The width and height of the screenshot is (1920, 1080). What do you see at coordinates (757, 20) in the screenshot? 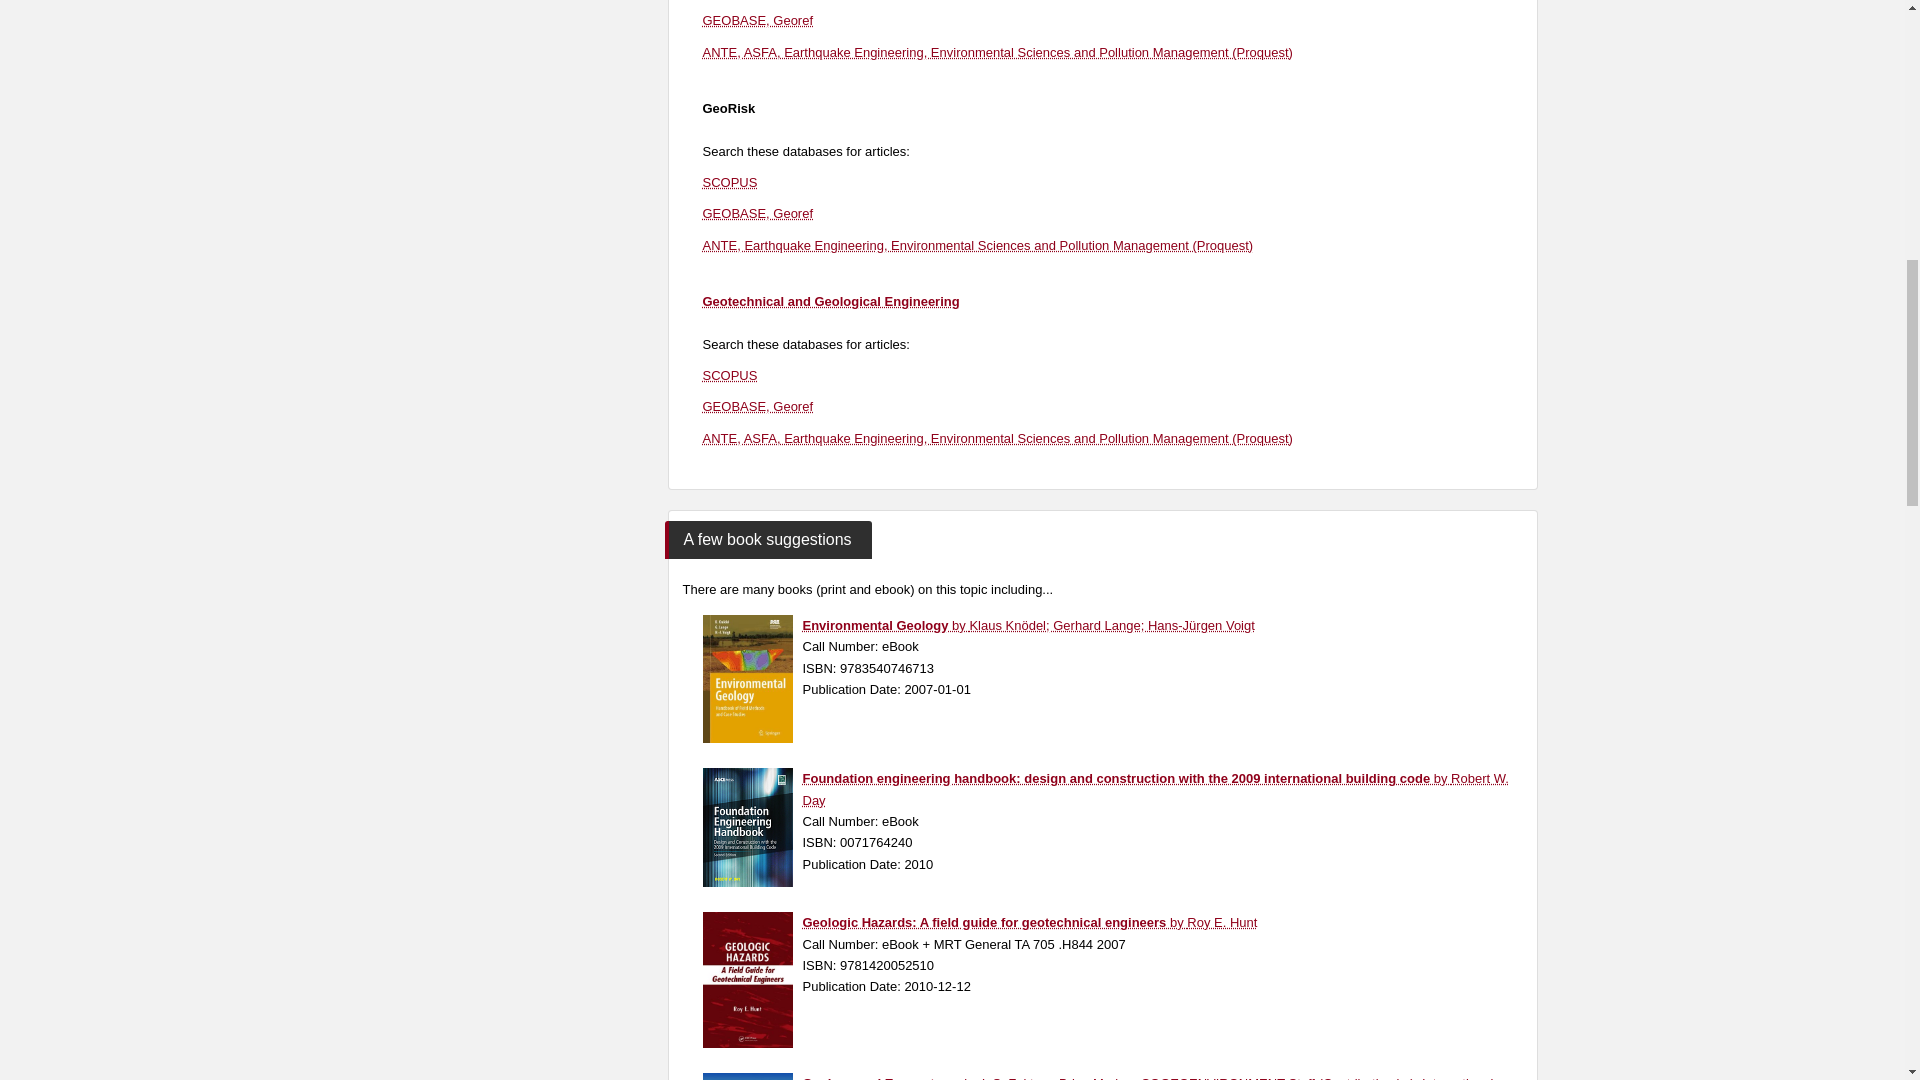
I see `GEOBASE, Georef` at bounding box center [757, 20].